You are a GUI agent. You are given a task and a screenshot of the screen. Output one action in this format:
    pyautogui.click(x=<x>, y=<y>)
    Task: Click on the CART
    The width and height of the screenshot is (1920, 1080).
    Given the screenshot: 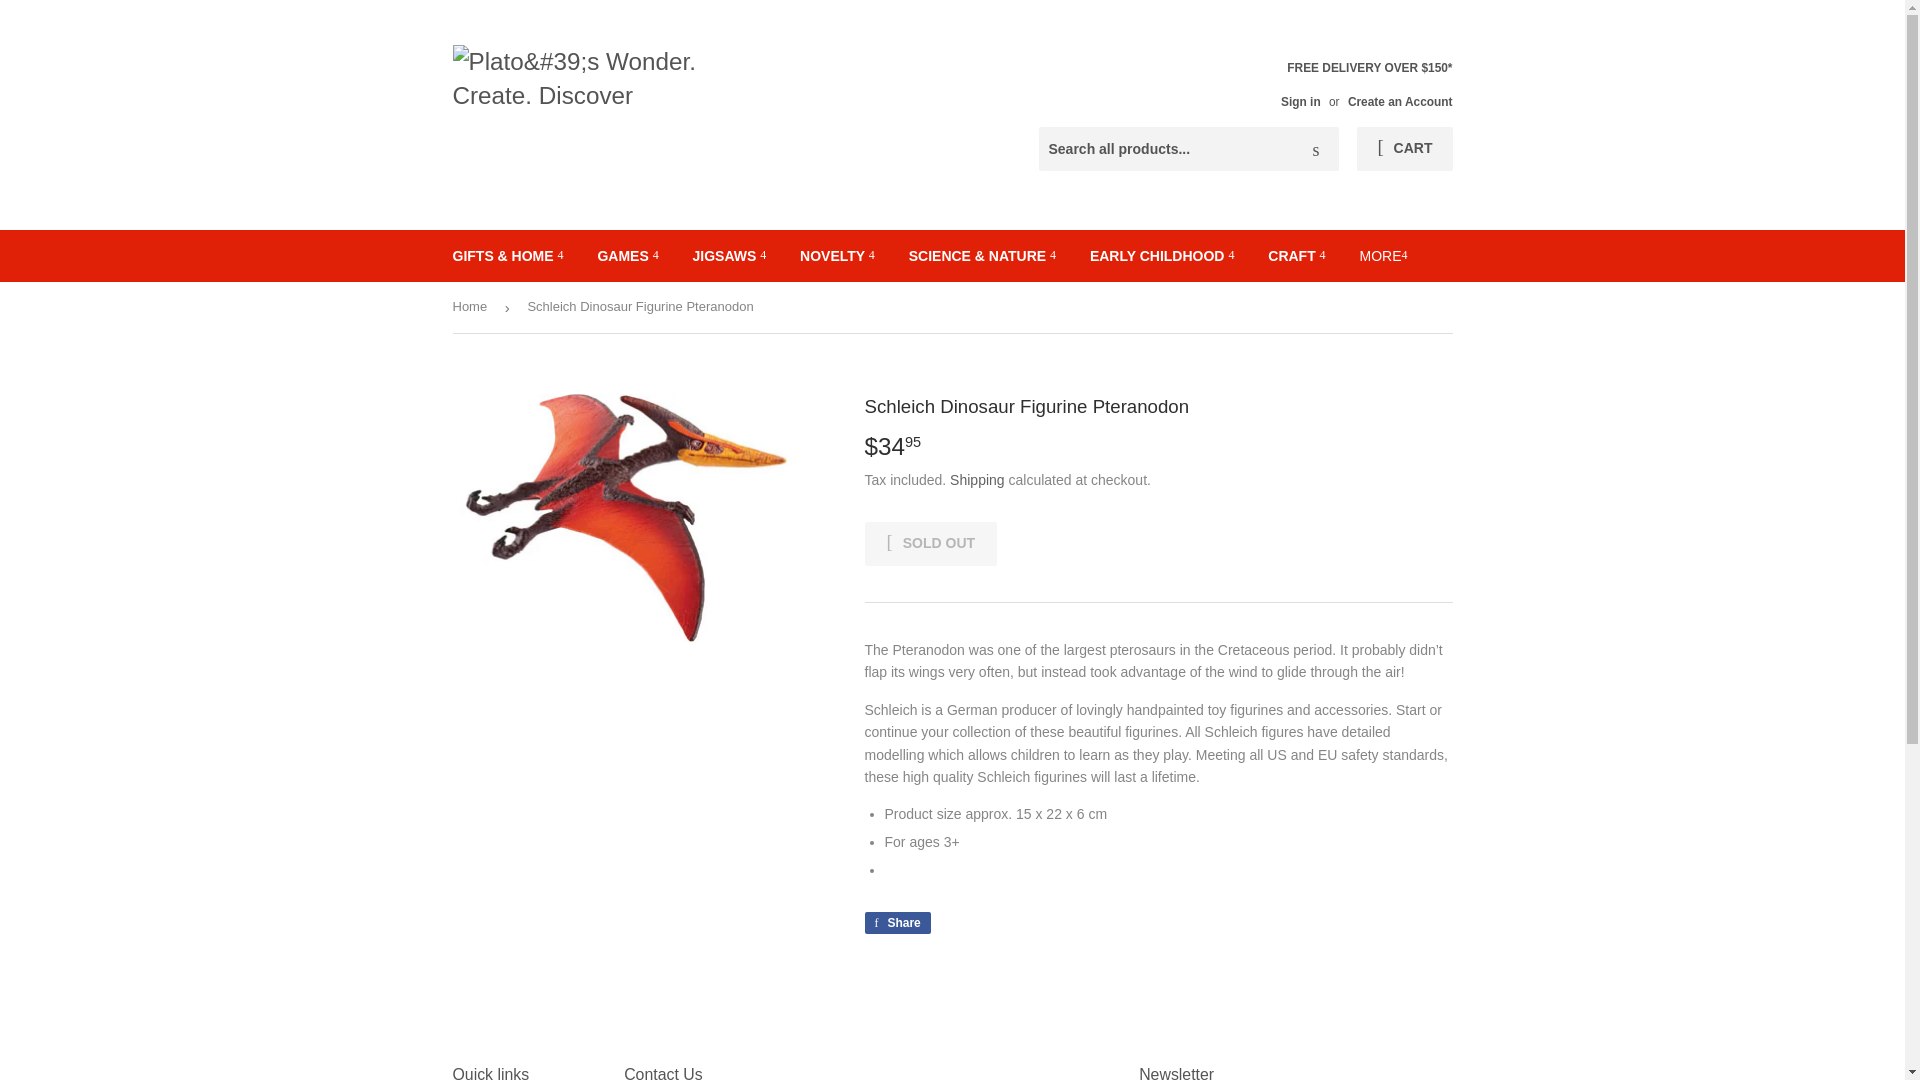 What is the action you would take?
    pyautogui.click(x=1404, y=148)
    